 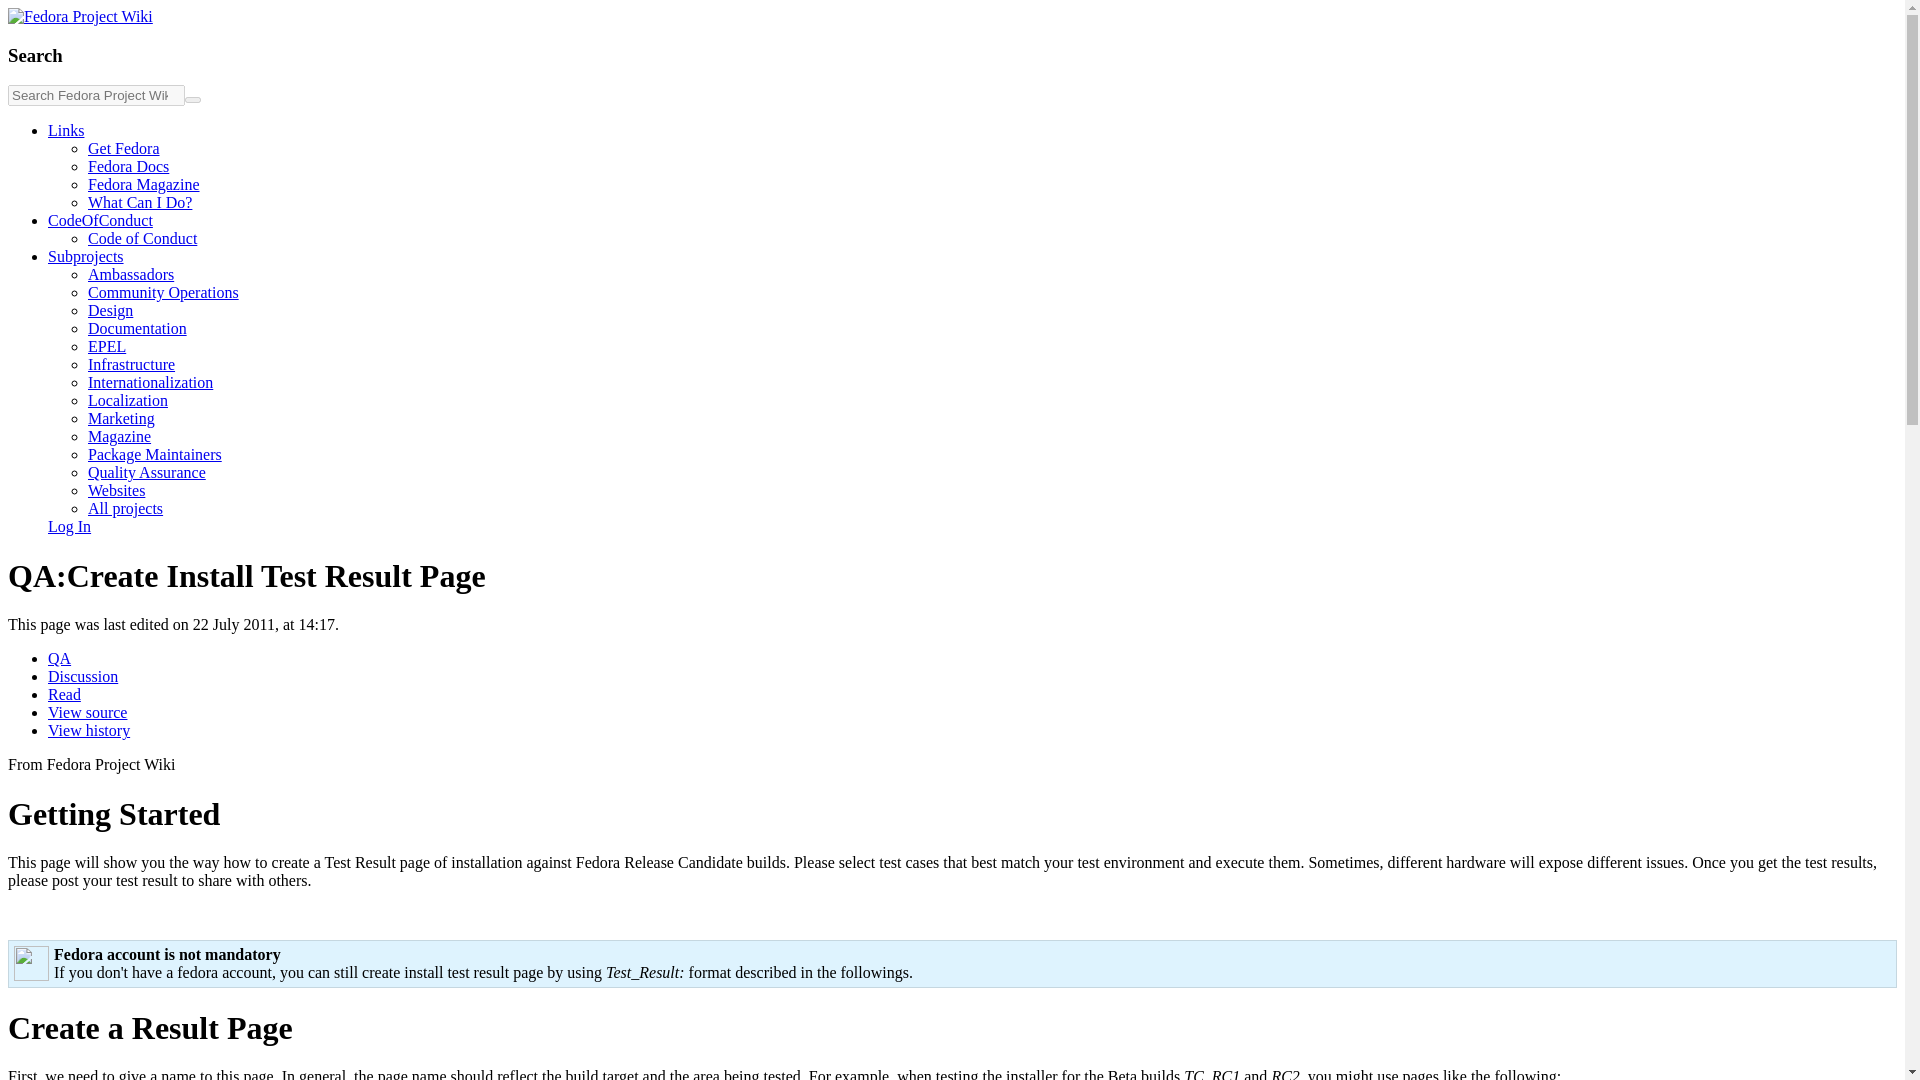 What do you see at coordinates (64, 694) in the screenshot?
I see `Read` at bounding box center [64, 694].